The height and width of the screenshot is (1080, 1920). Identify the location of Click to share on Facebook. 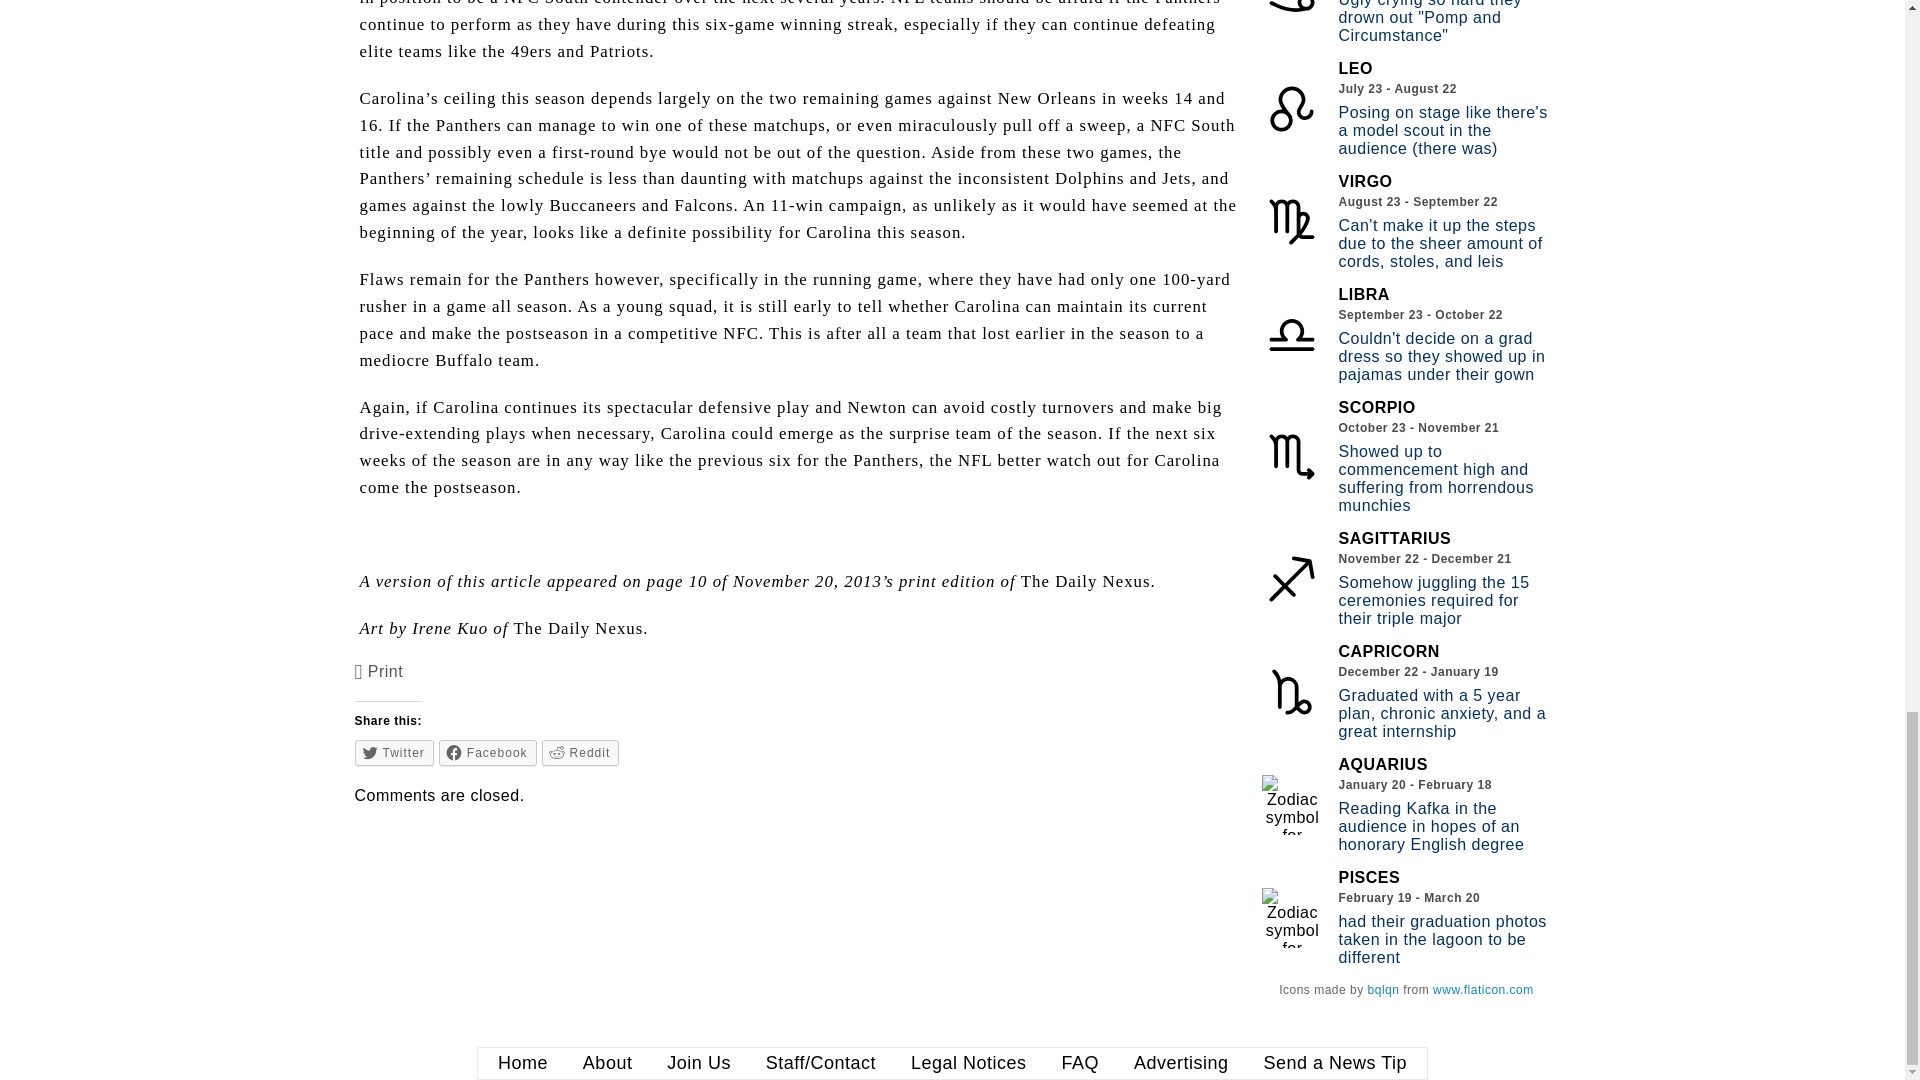
(488, 752).